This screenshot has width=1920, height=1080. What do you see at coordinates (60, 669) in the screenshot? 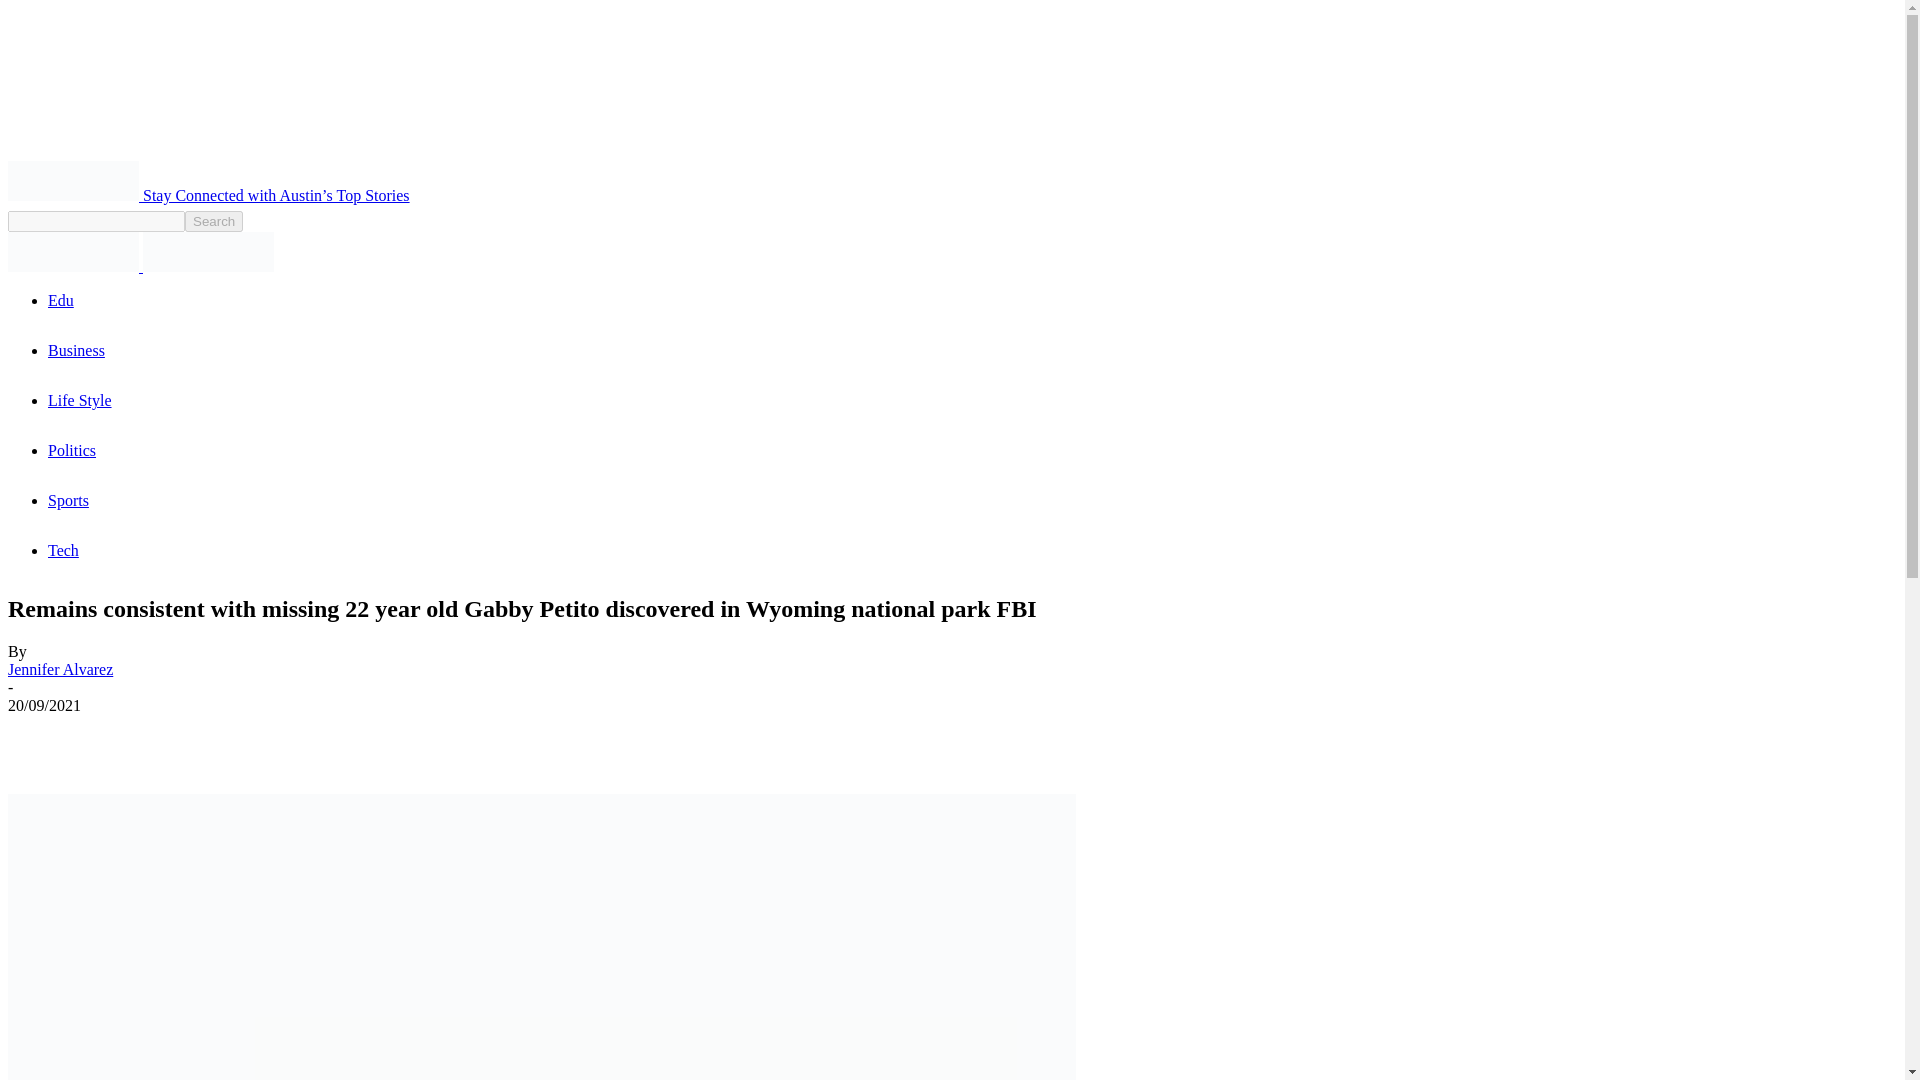
I see `Jennifer Alvarez` at bounding box center [60, 669].